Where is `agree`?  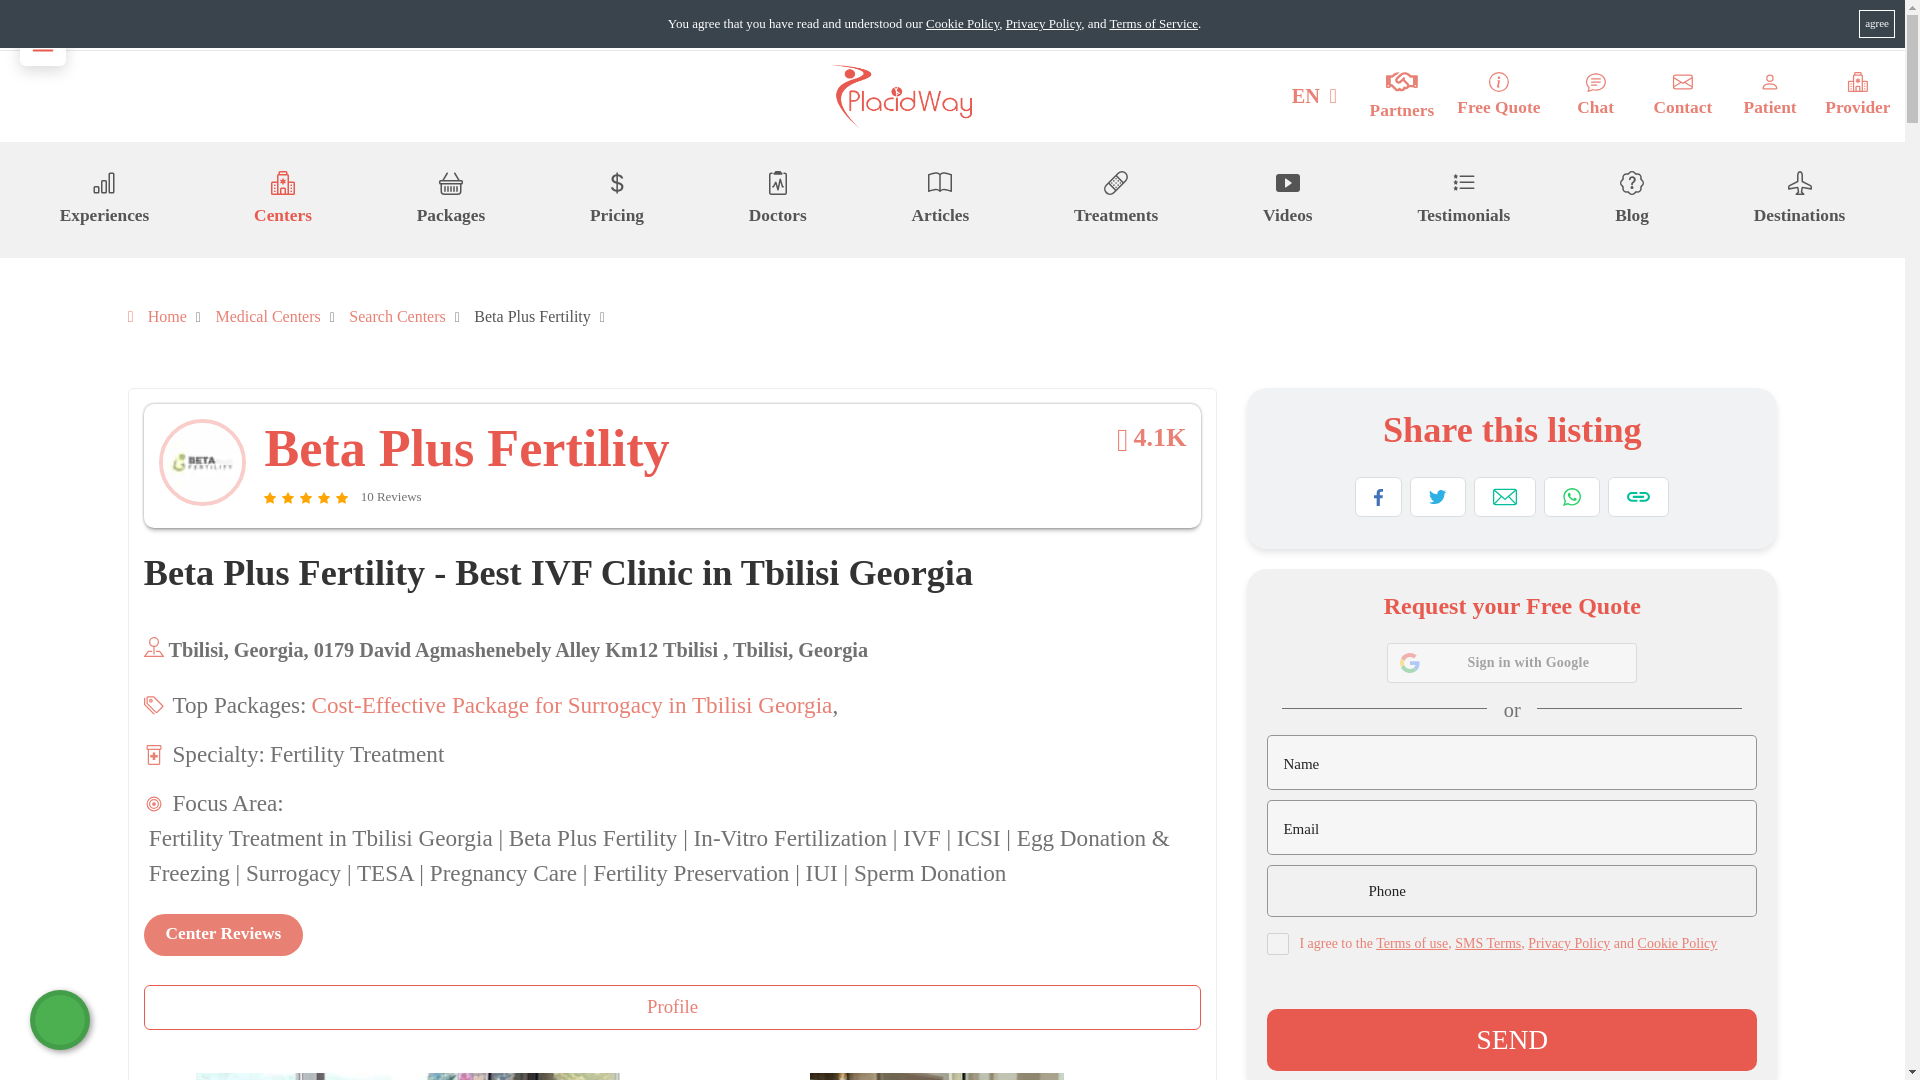 agree is located at coordinates (1876, 23).